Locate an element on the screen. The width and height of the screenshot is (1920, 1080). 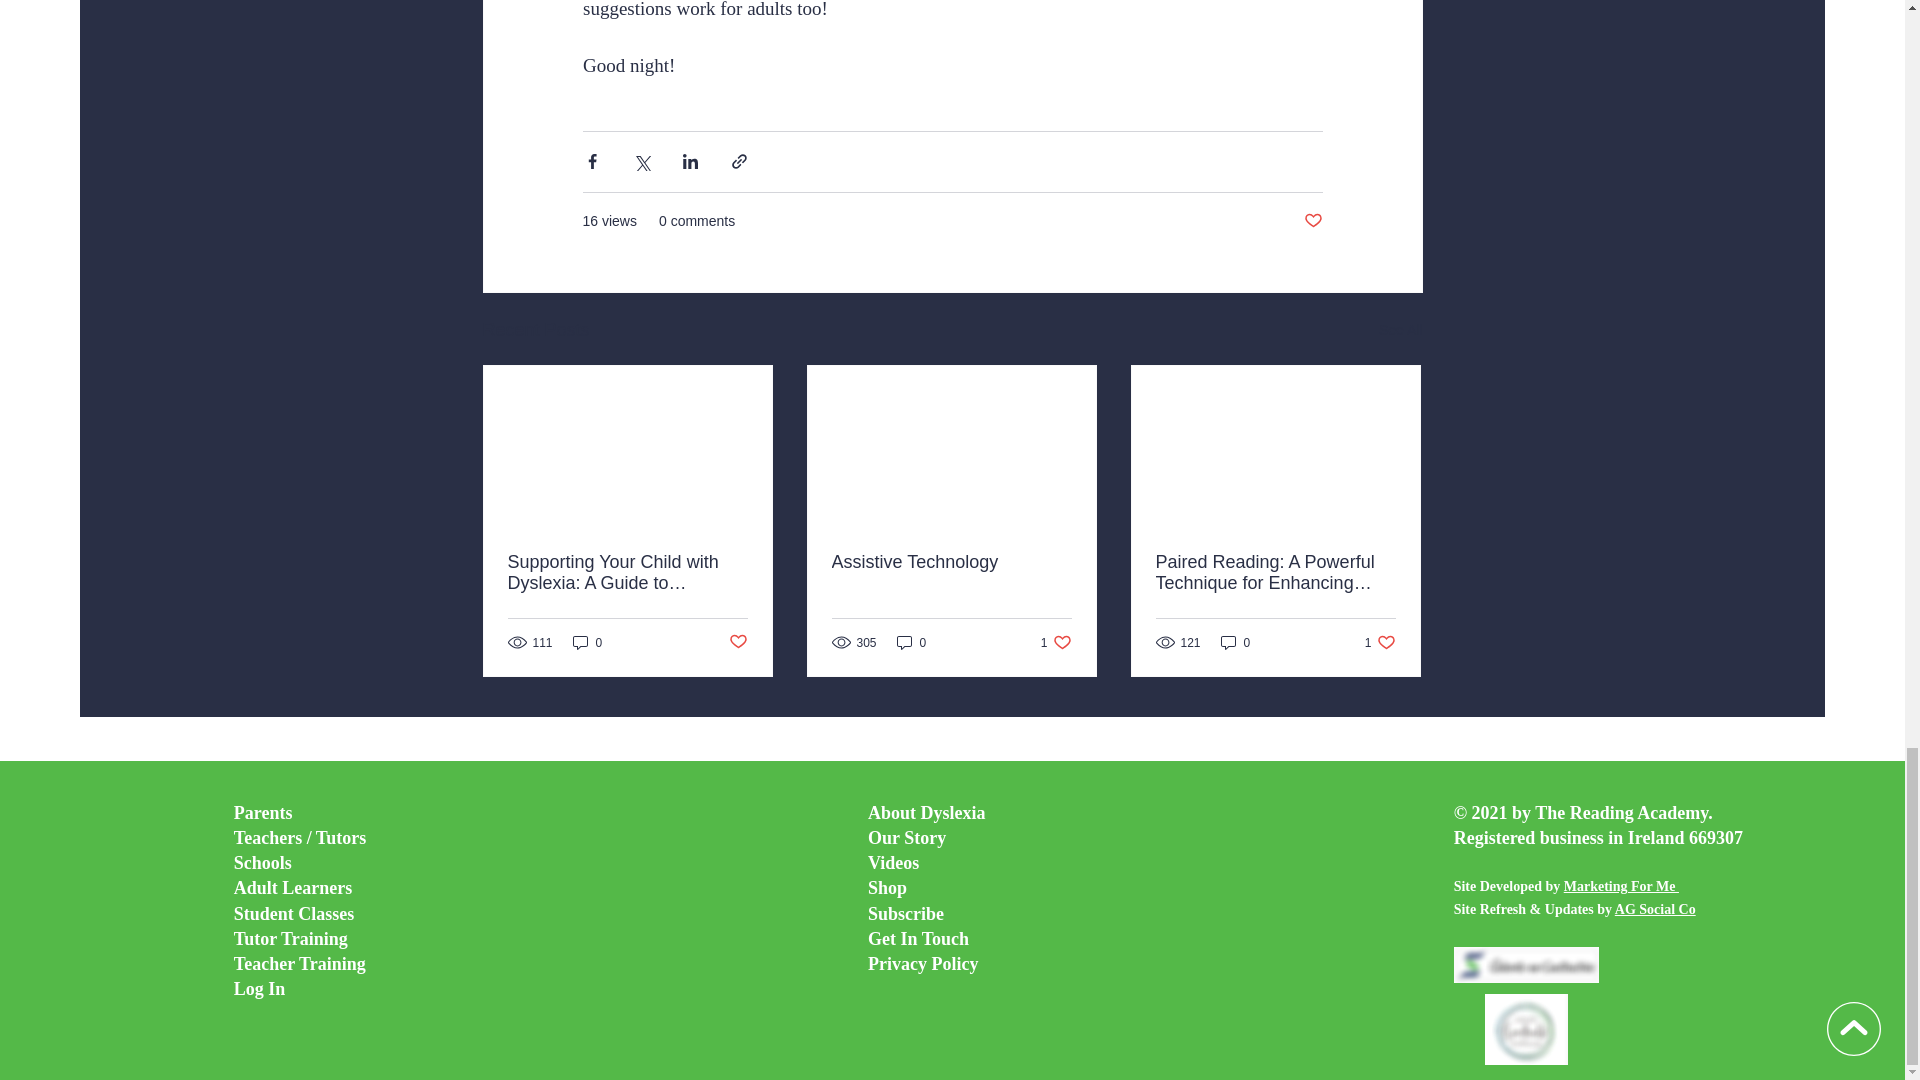
See All is located at coordinates (912, 642).